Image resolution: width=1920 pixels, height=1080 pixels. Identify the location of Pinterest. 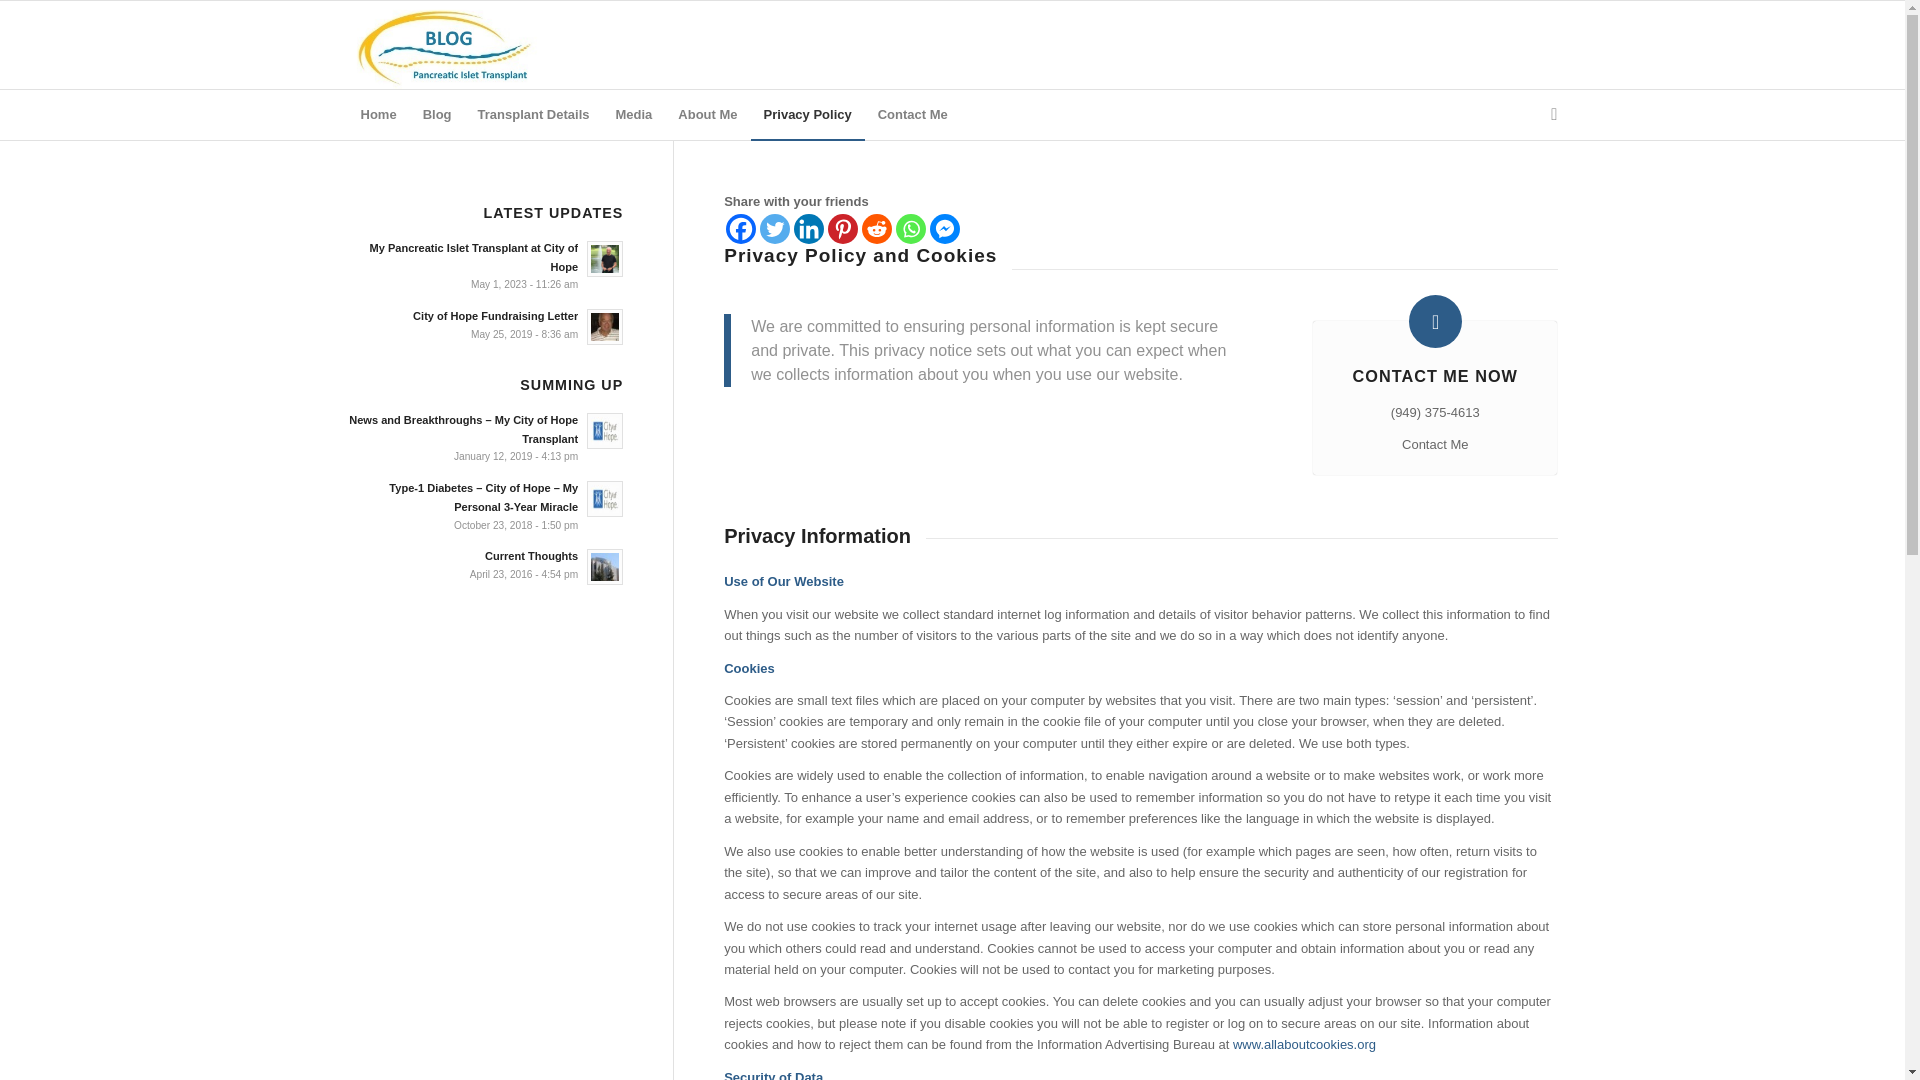
(842, 228).